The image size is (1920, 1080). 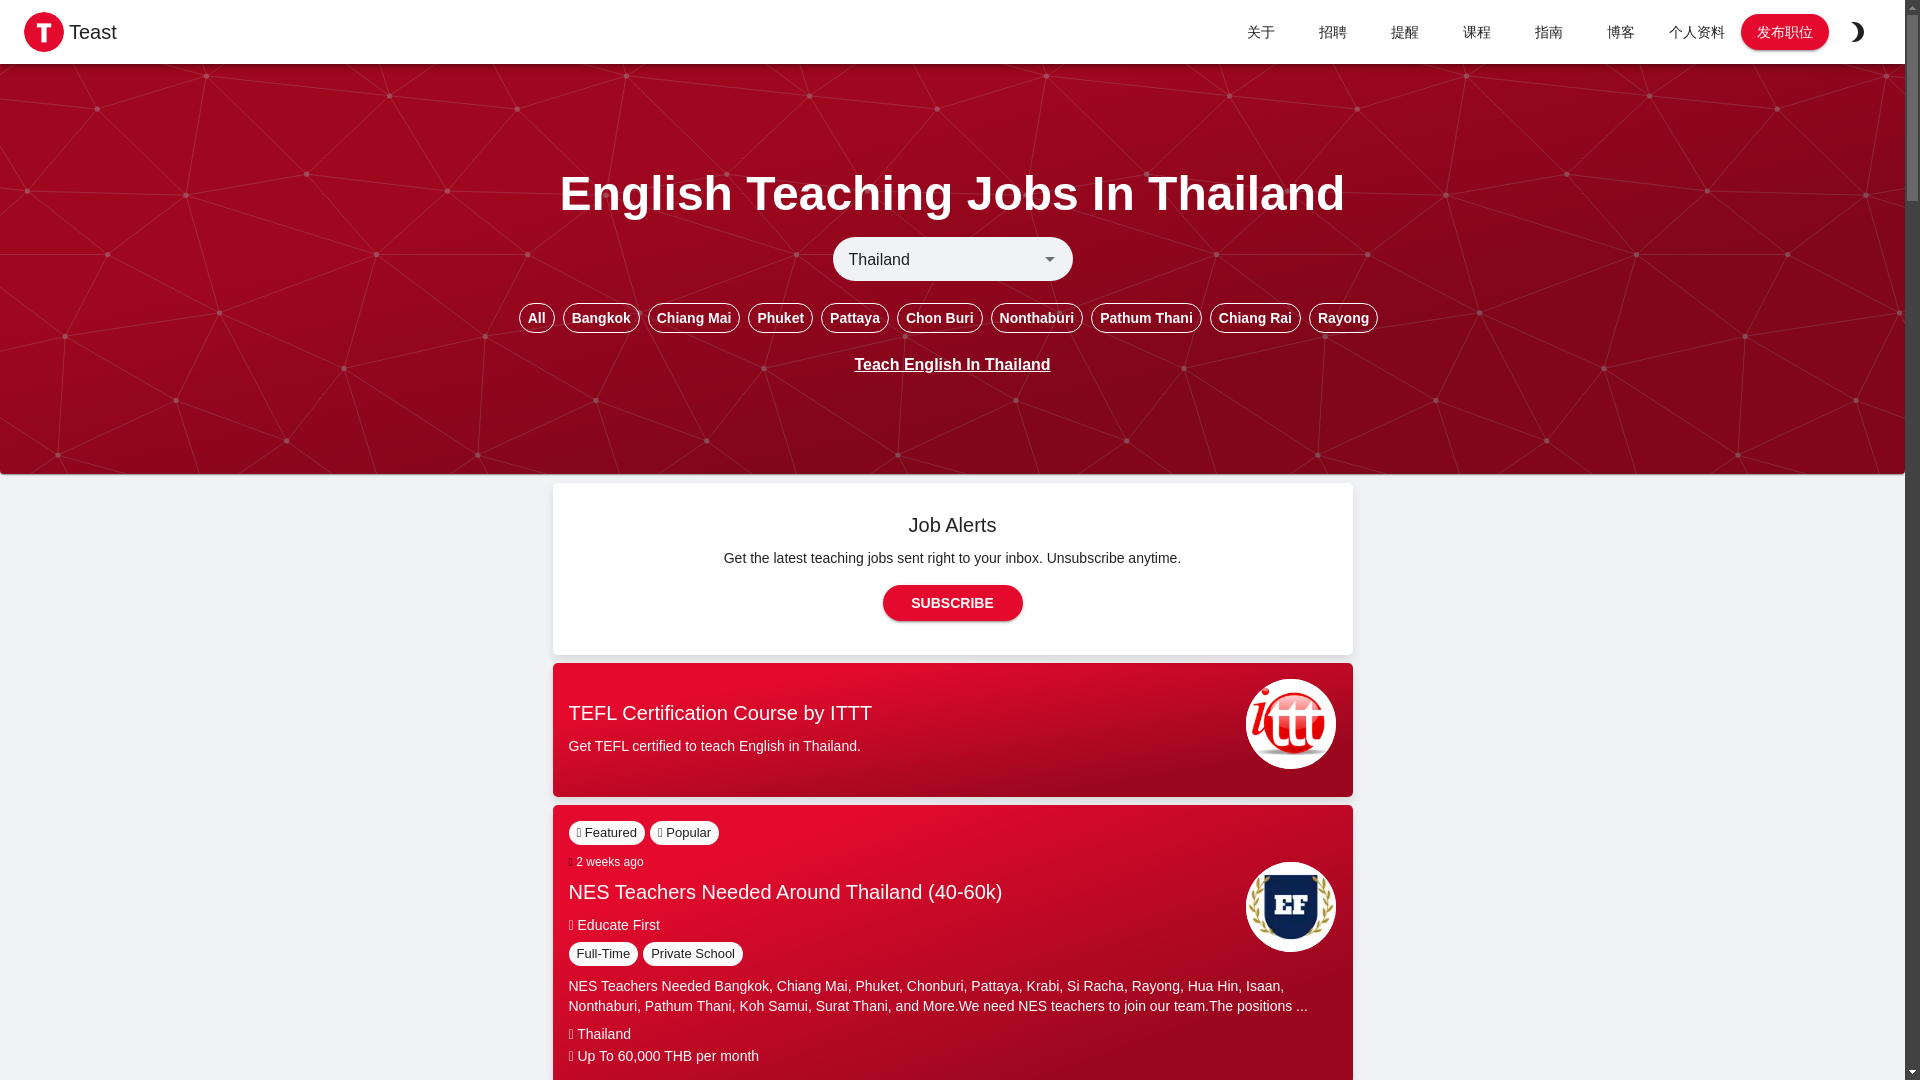 I want to click on Phuket, so click(x=780, y=318).